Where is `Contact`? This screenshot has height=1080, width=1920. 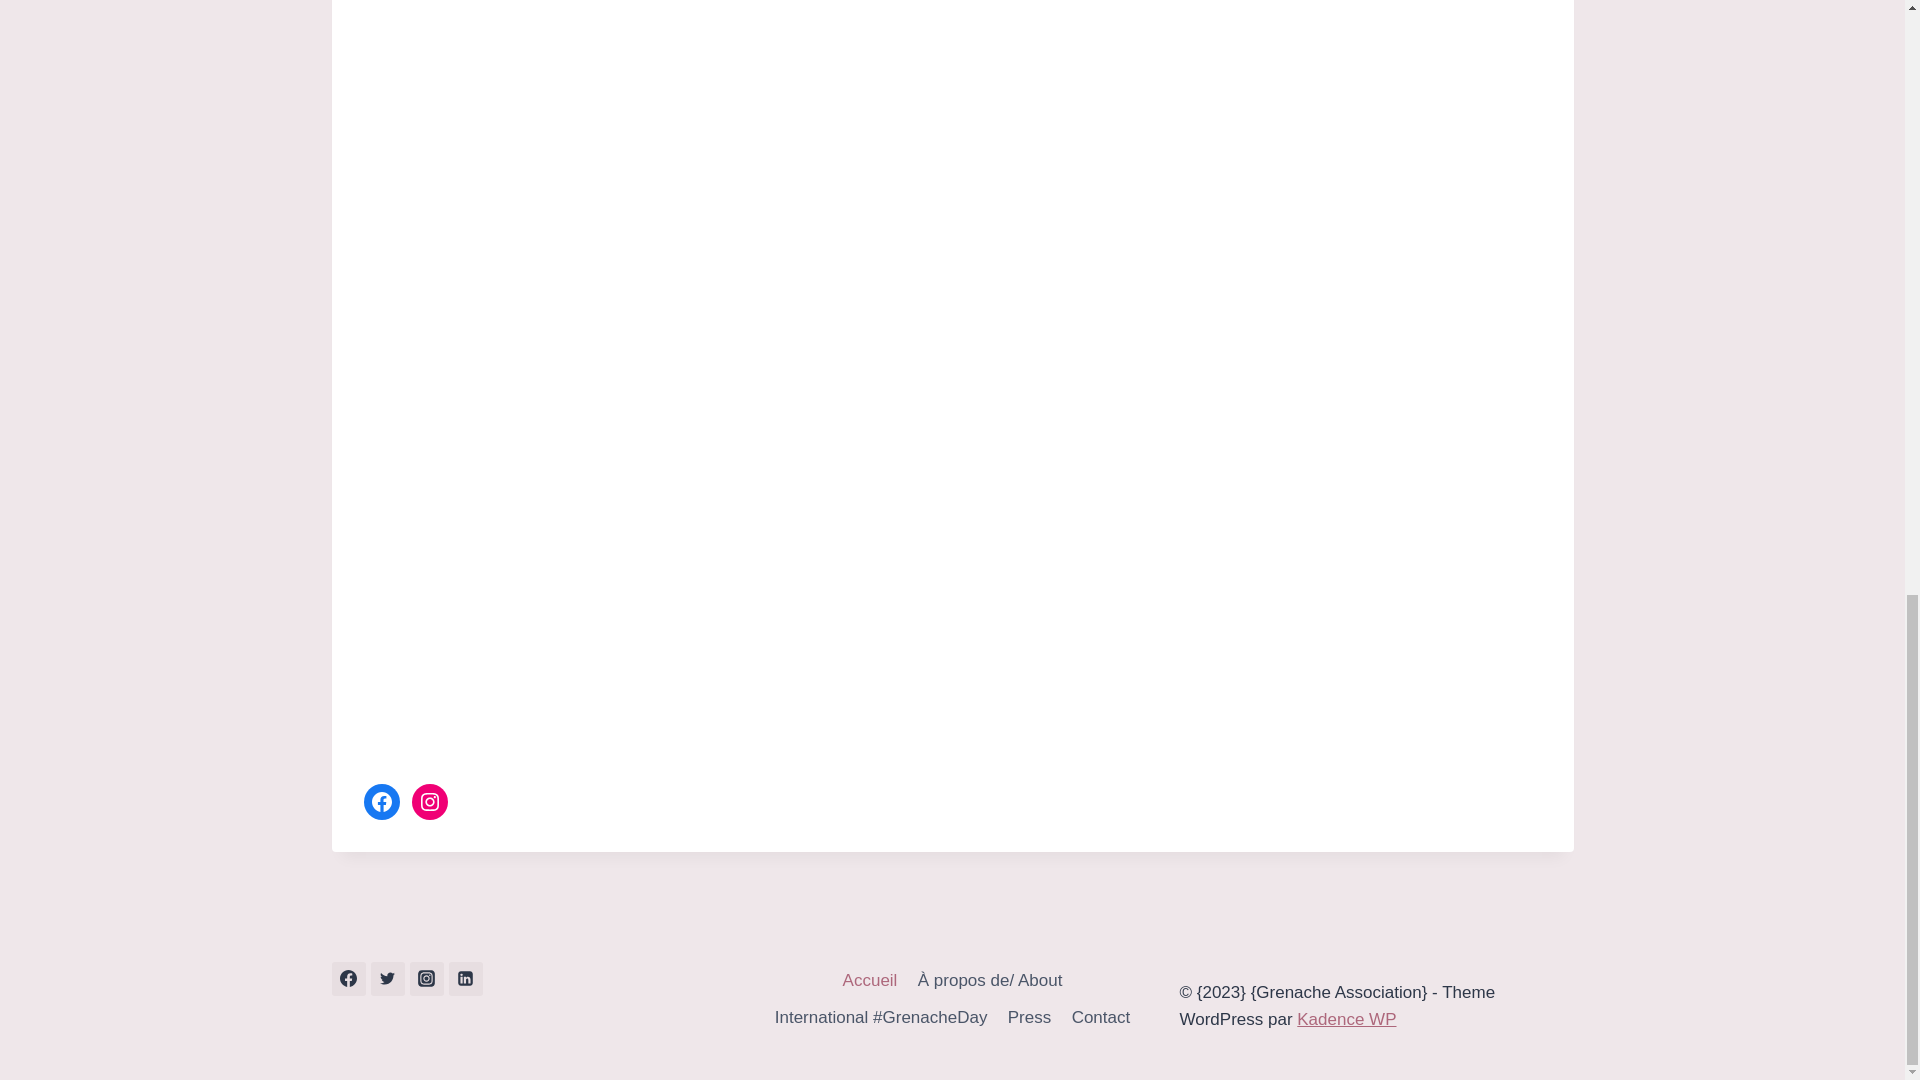 Contact is located at coordinates (1100, 1017).